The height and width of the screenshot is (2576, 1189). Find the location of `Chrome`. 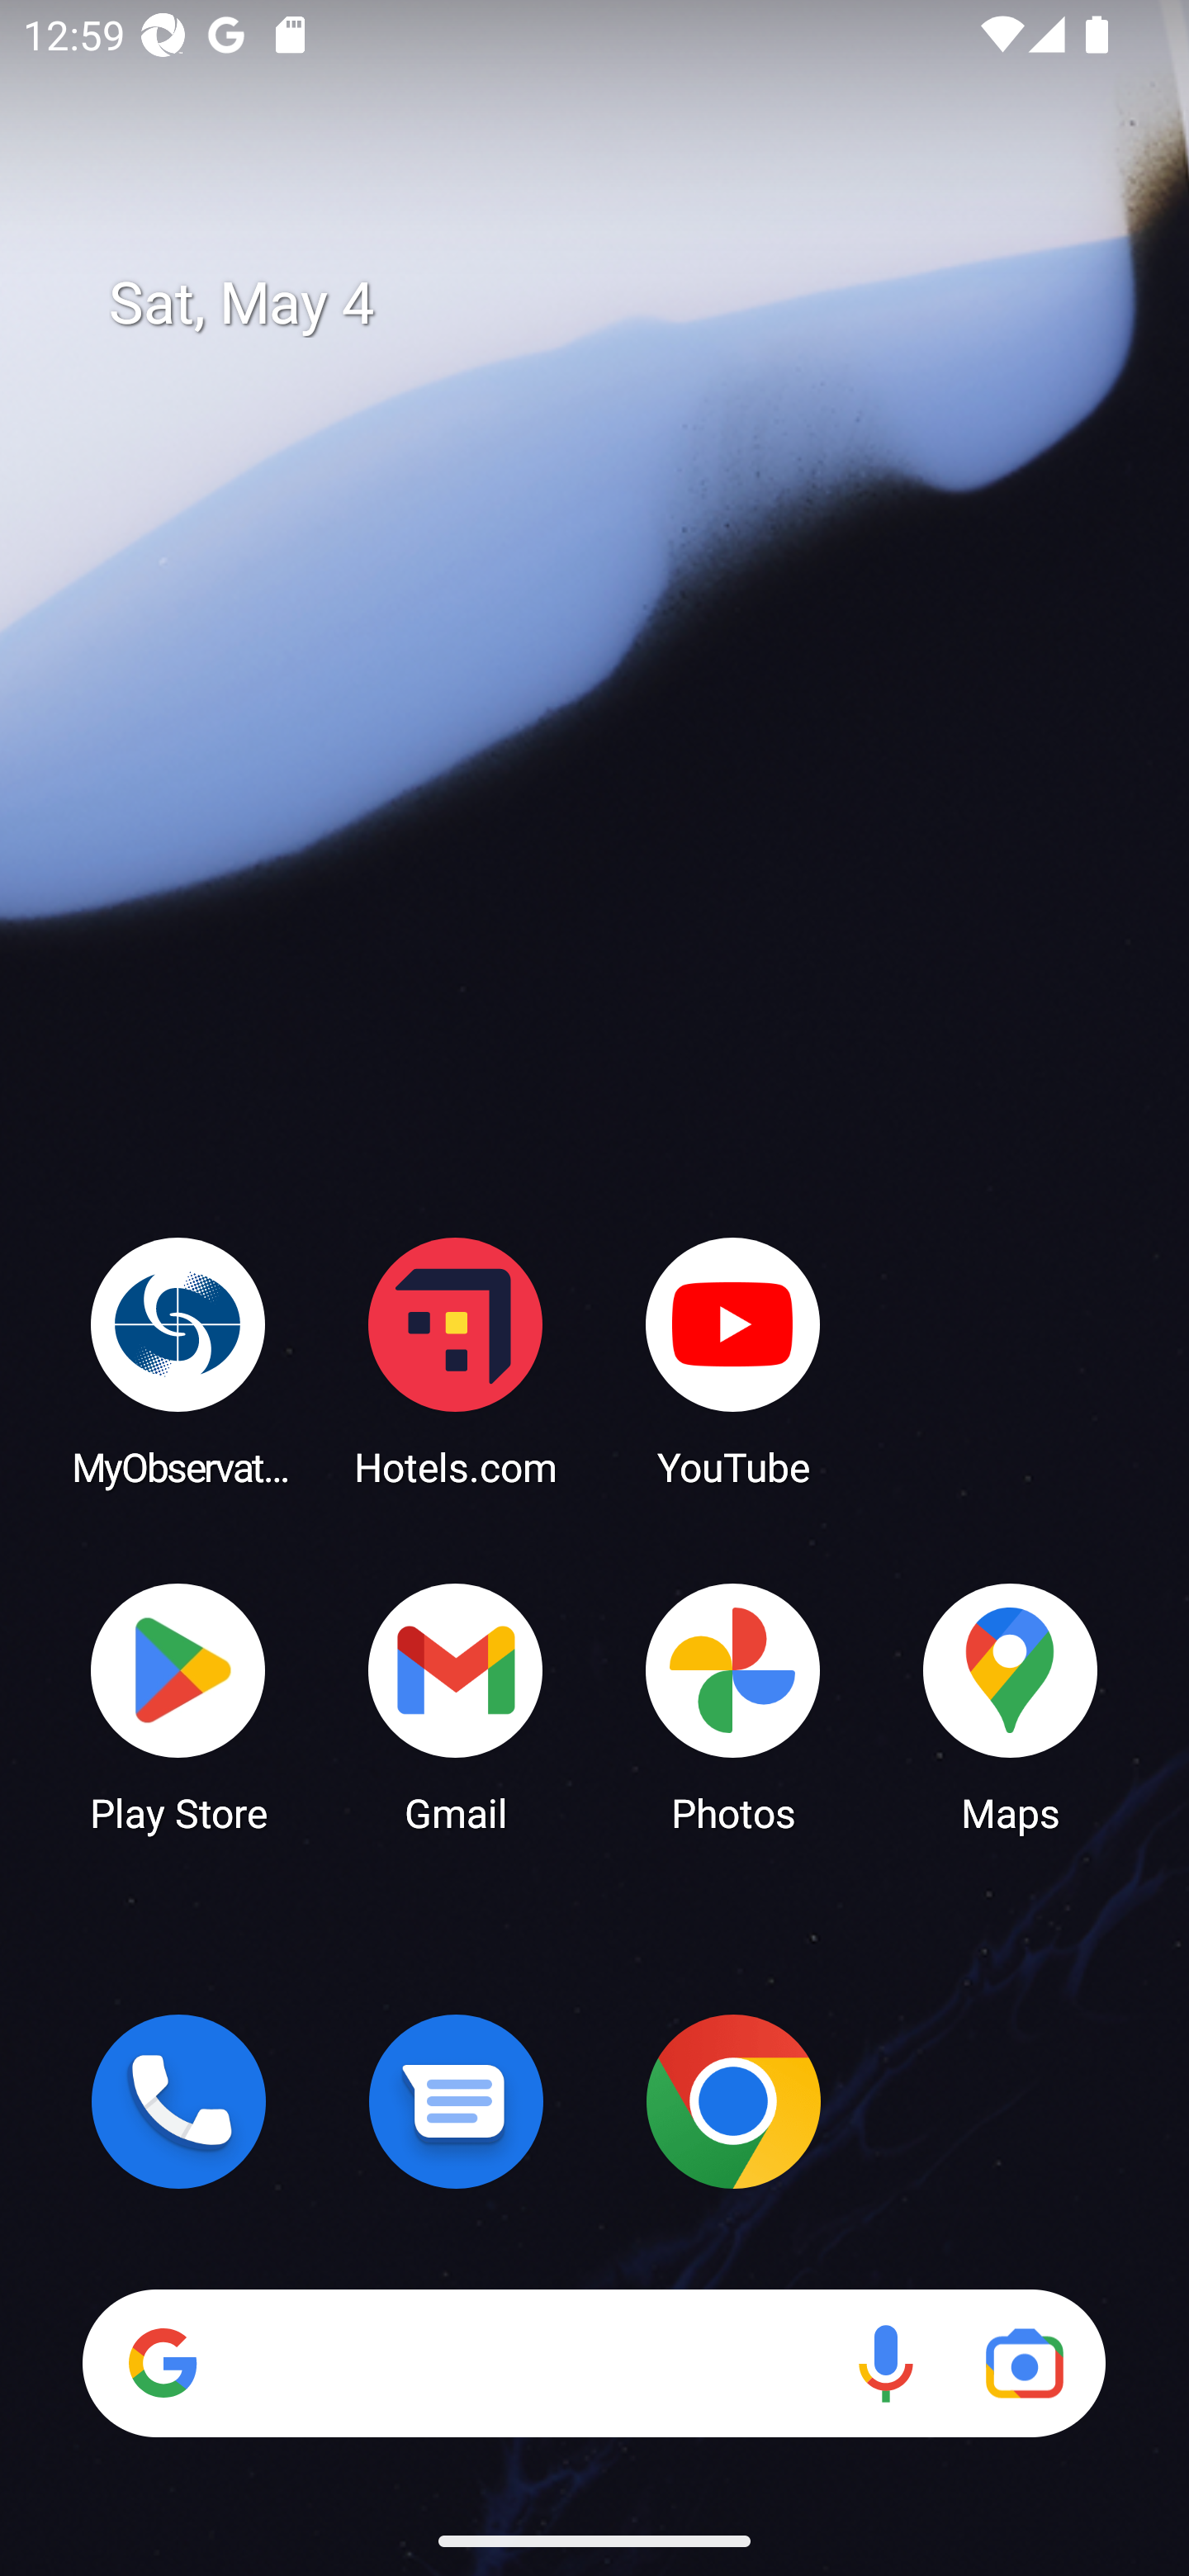

Chrome is located at coordinates (733, 2101).